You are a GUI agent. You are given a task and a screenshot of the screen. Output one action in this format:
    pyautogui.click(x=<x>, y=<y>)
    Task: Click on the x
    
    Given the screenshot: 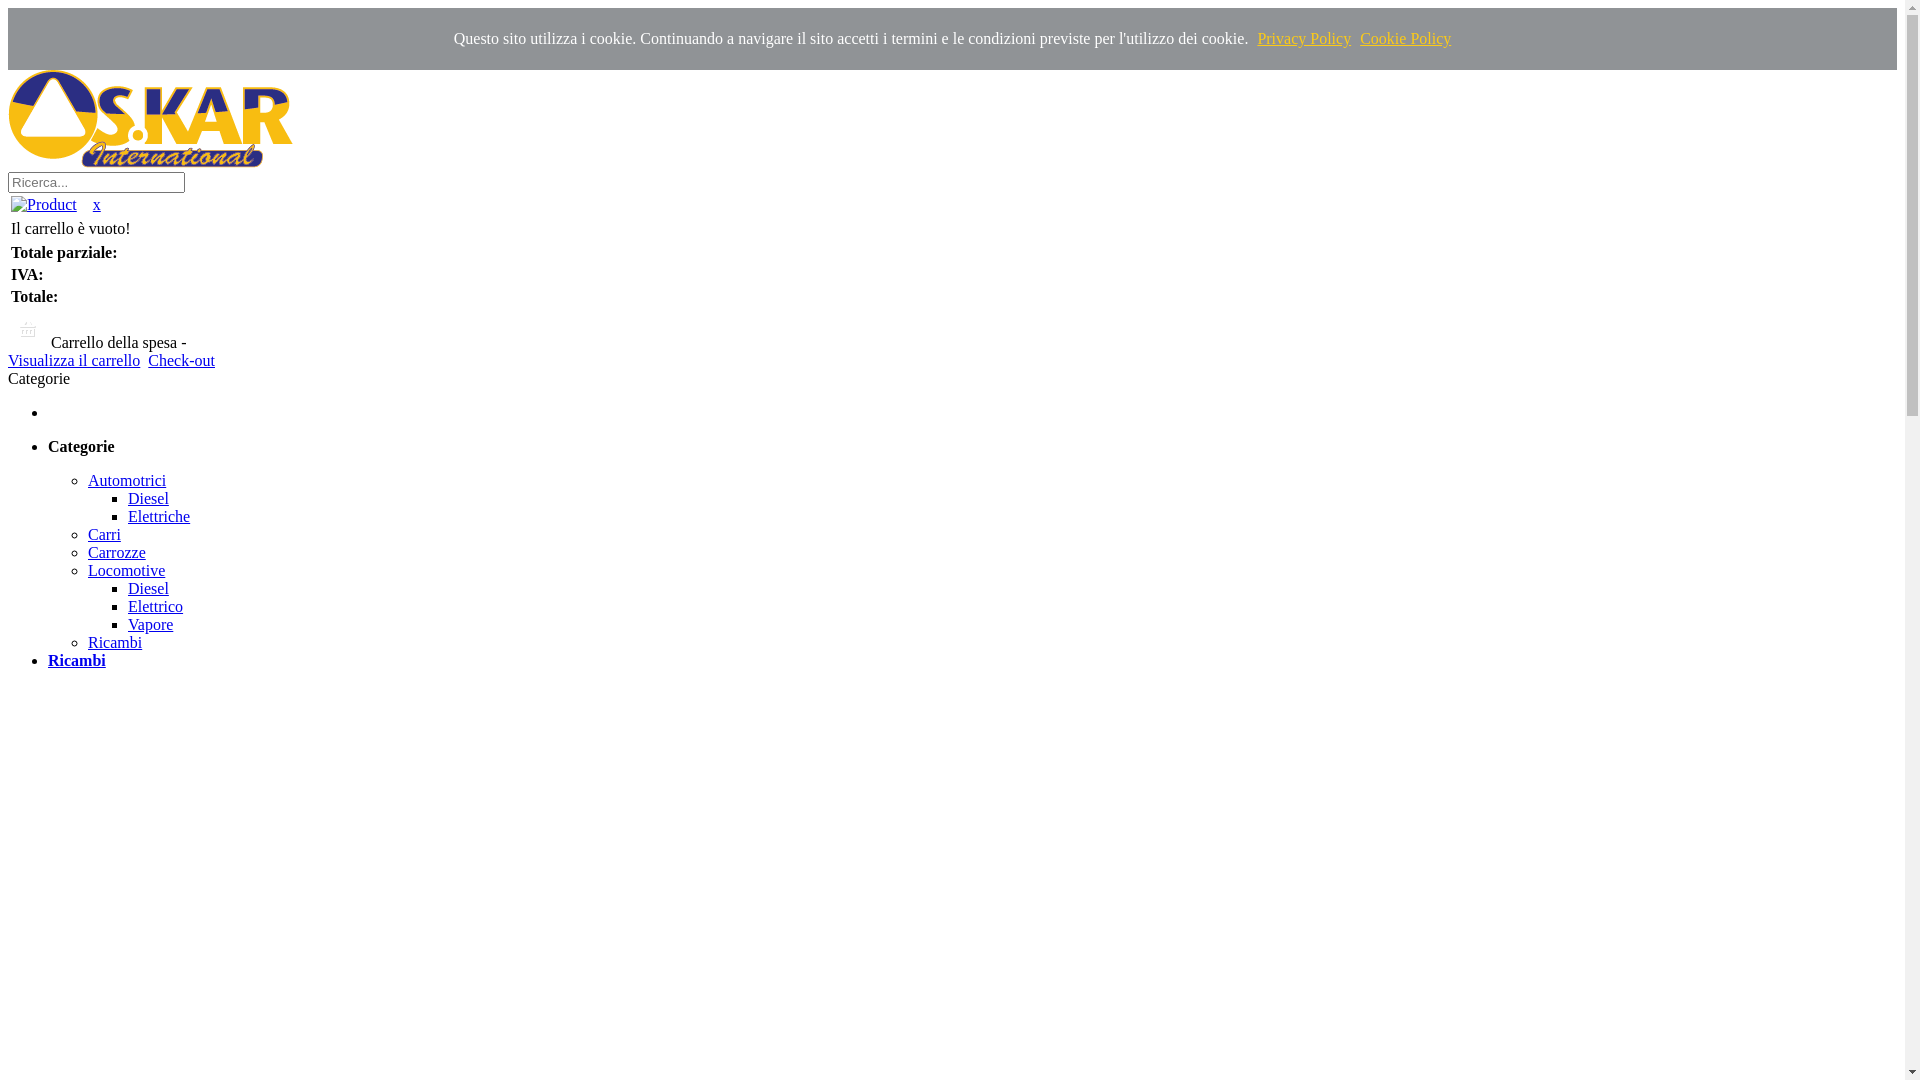 What is the action you would take?
    pyautogui.click(x=97, y=204)
    